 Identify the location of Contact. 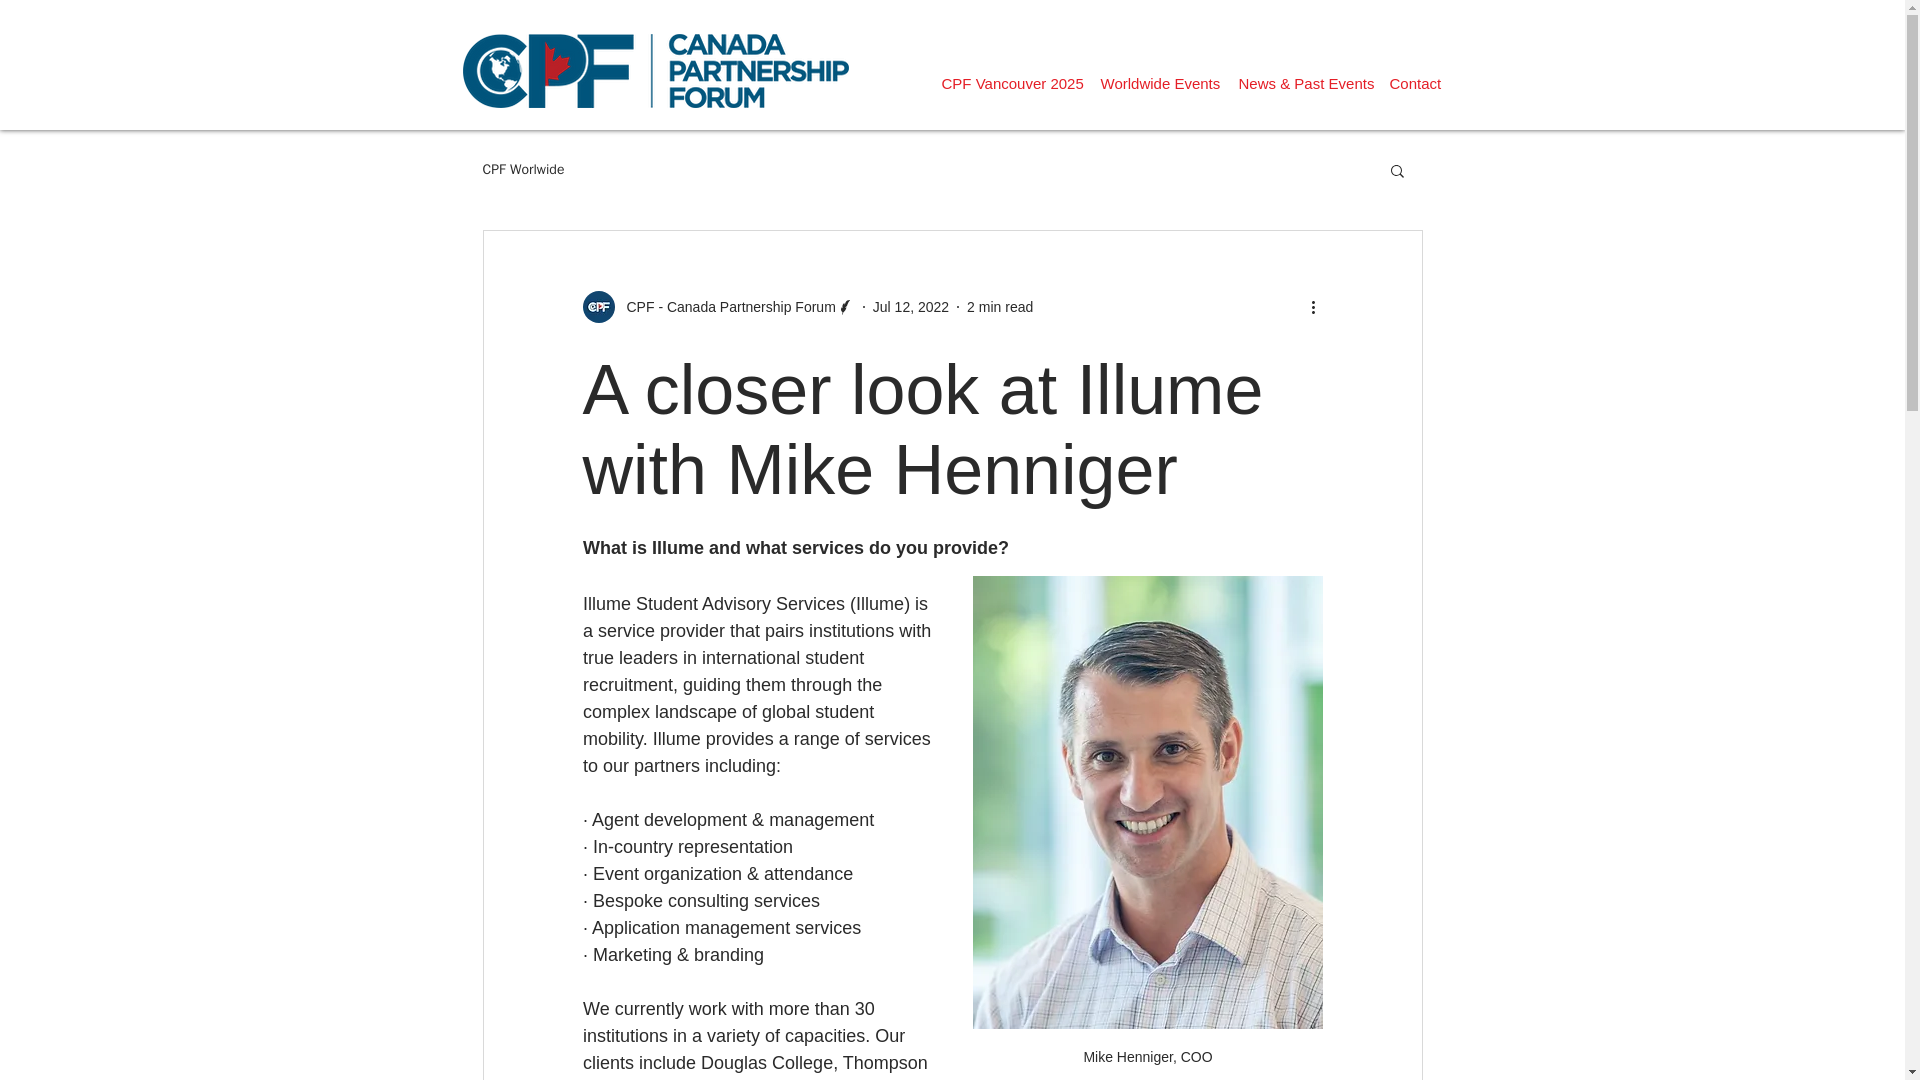
(1416, 84).